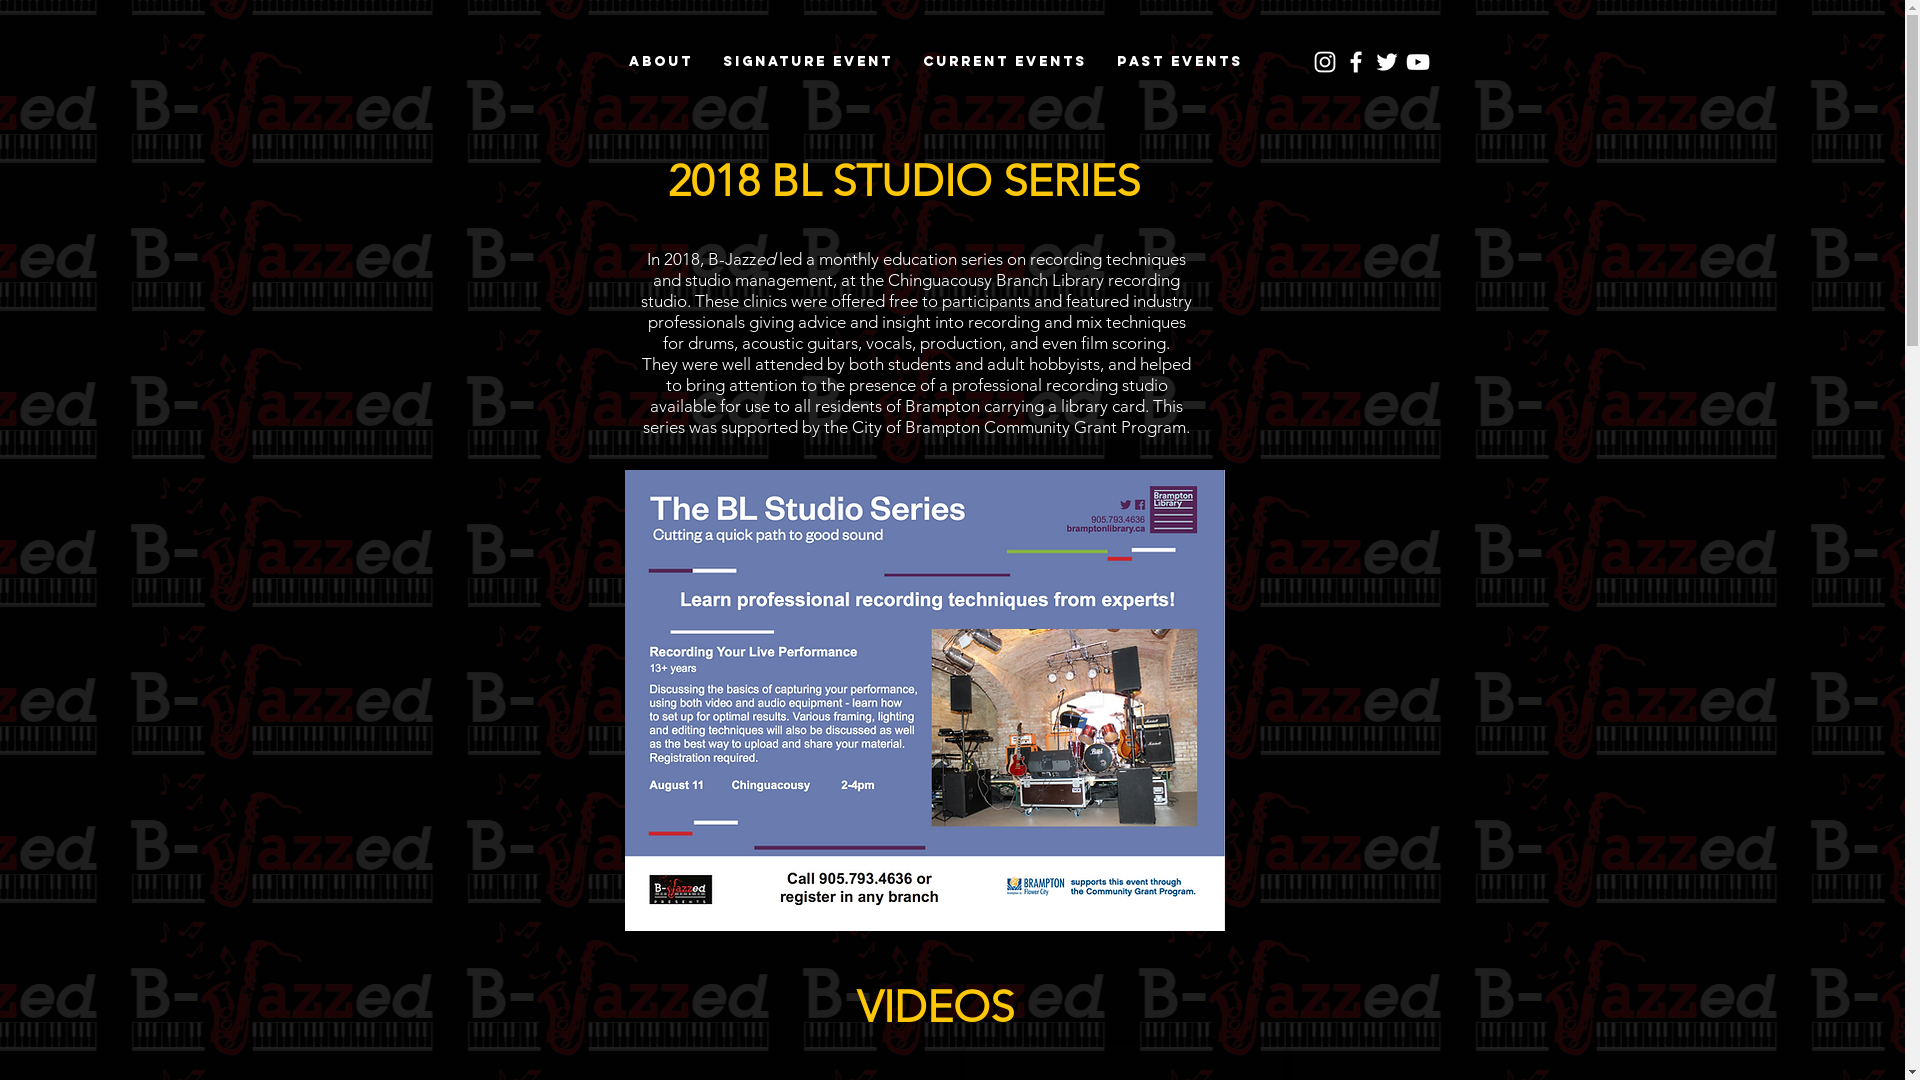  I want to click on Past Events, so click(1180, 62).